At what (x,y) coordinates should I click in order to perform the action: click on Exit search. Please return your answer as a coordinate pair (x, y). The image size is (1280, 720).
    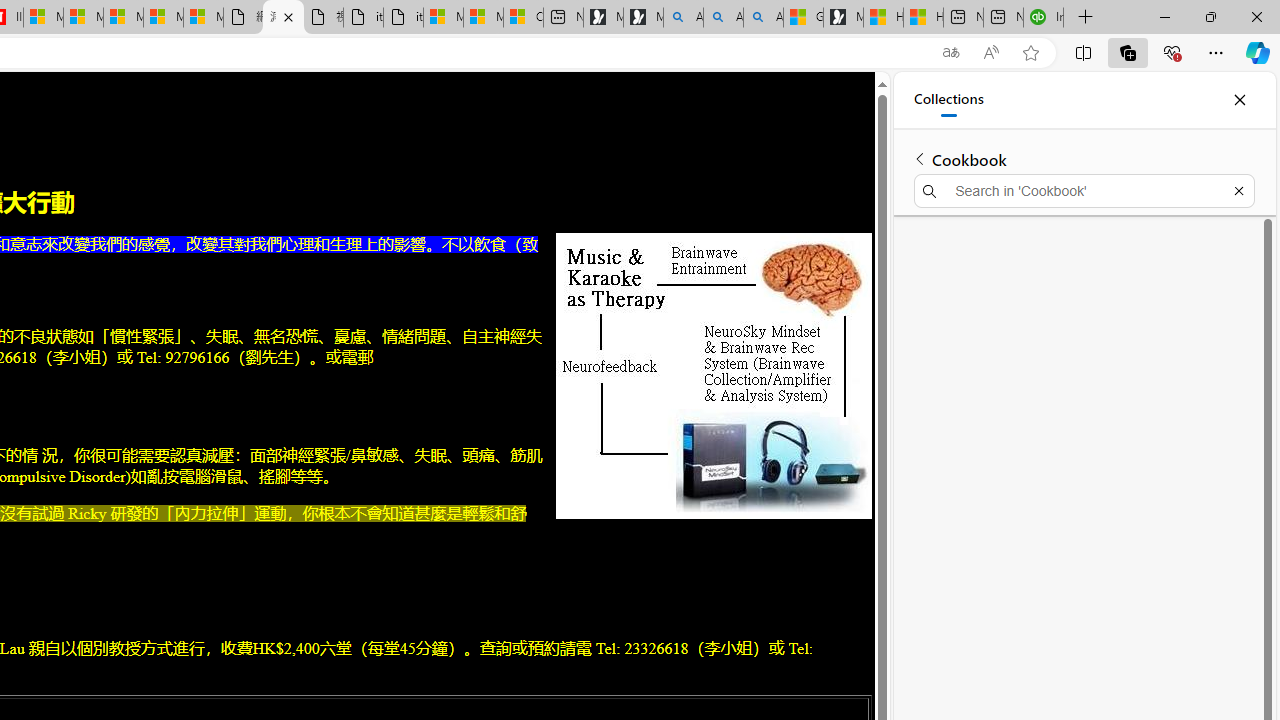
    Looking at the image, I should click on (1238, 190).